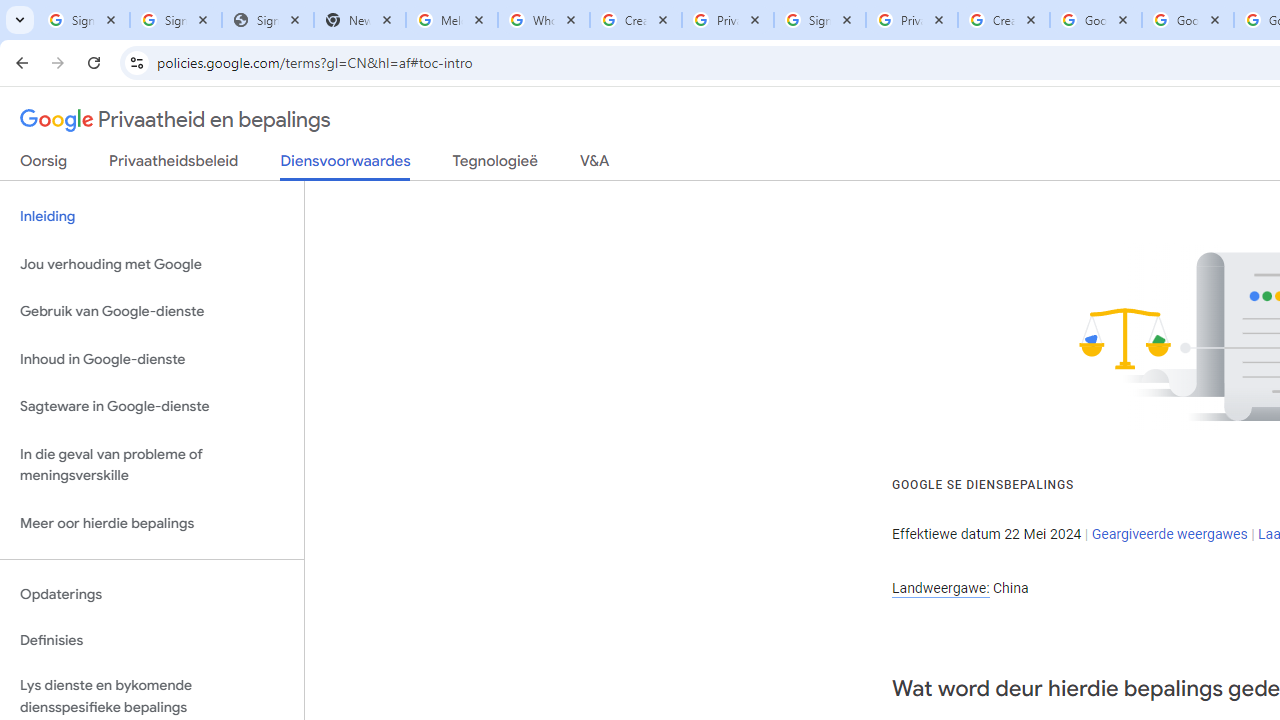  Describe the element at coordinates (328, 162) in the screenshot. I see `Start Mail Merge` at that location.